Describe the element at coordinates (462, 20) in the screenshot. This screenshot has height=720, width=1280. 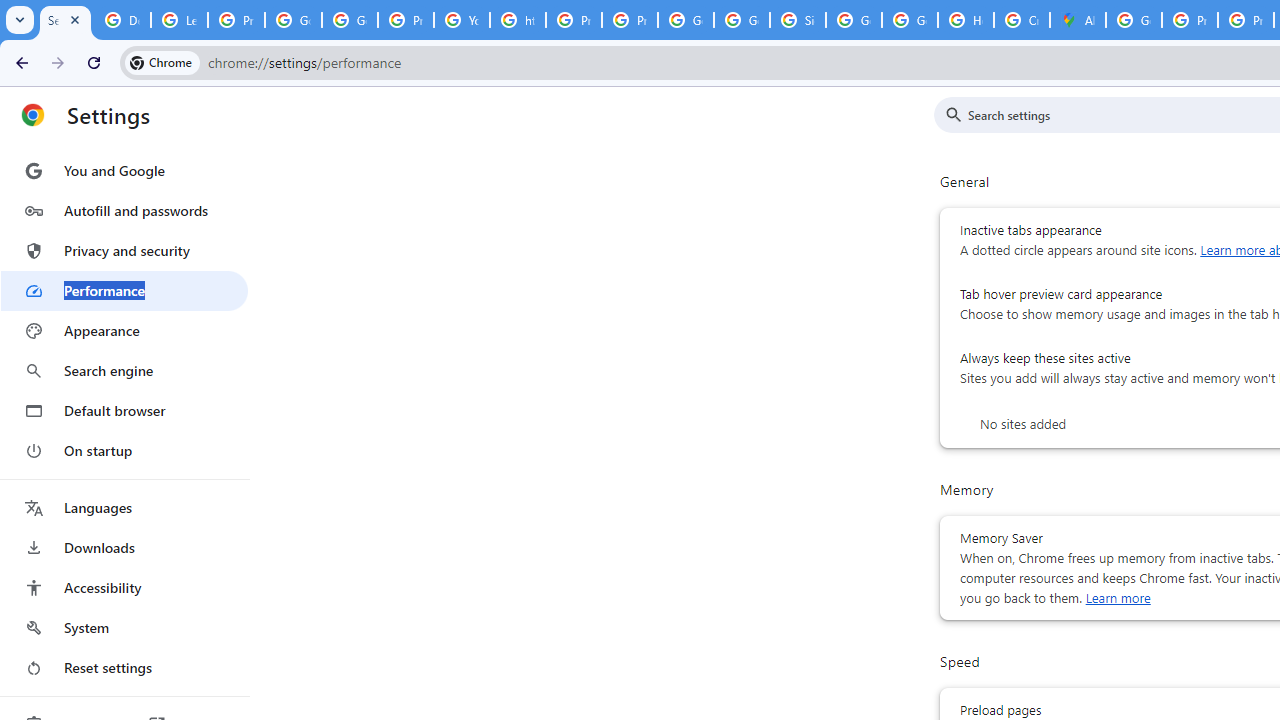
I see `YouTube` at that location.